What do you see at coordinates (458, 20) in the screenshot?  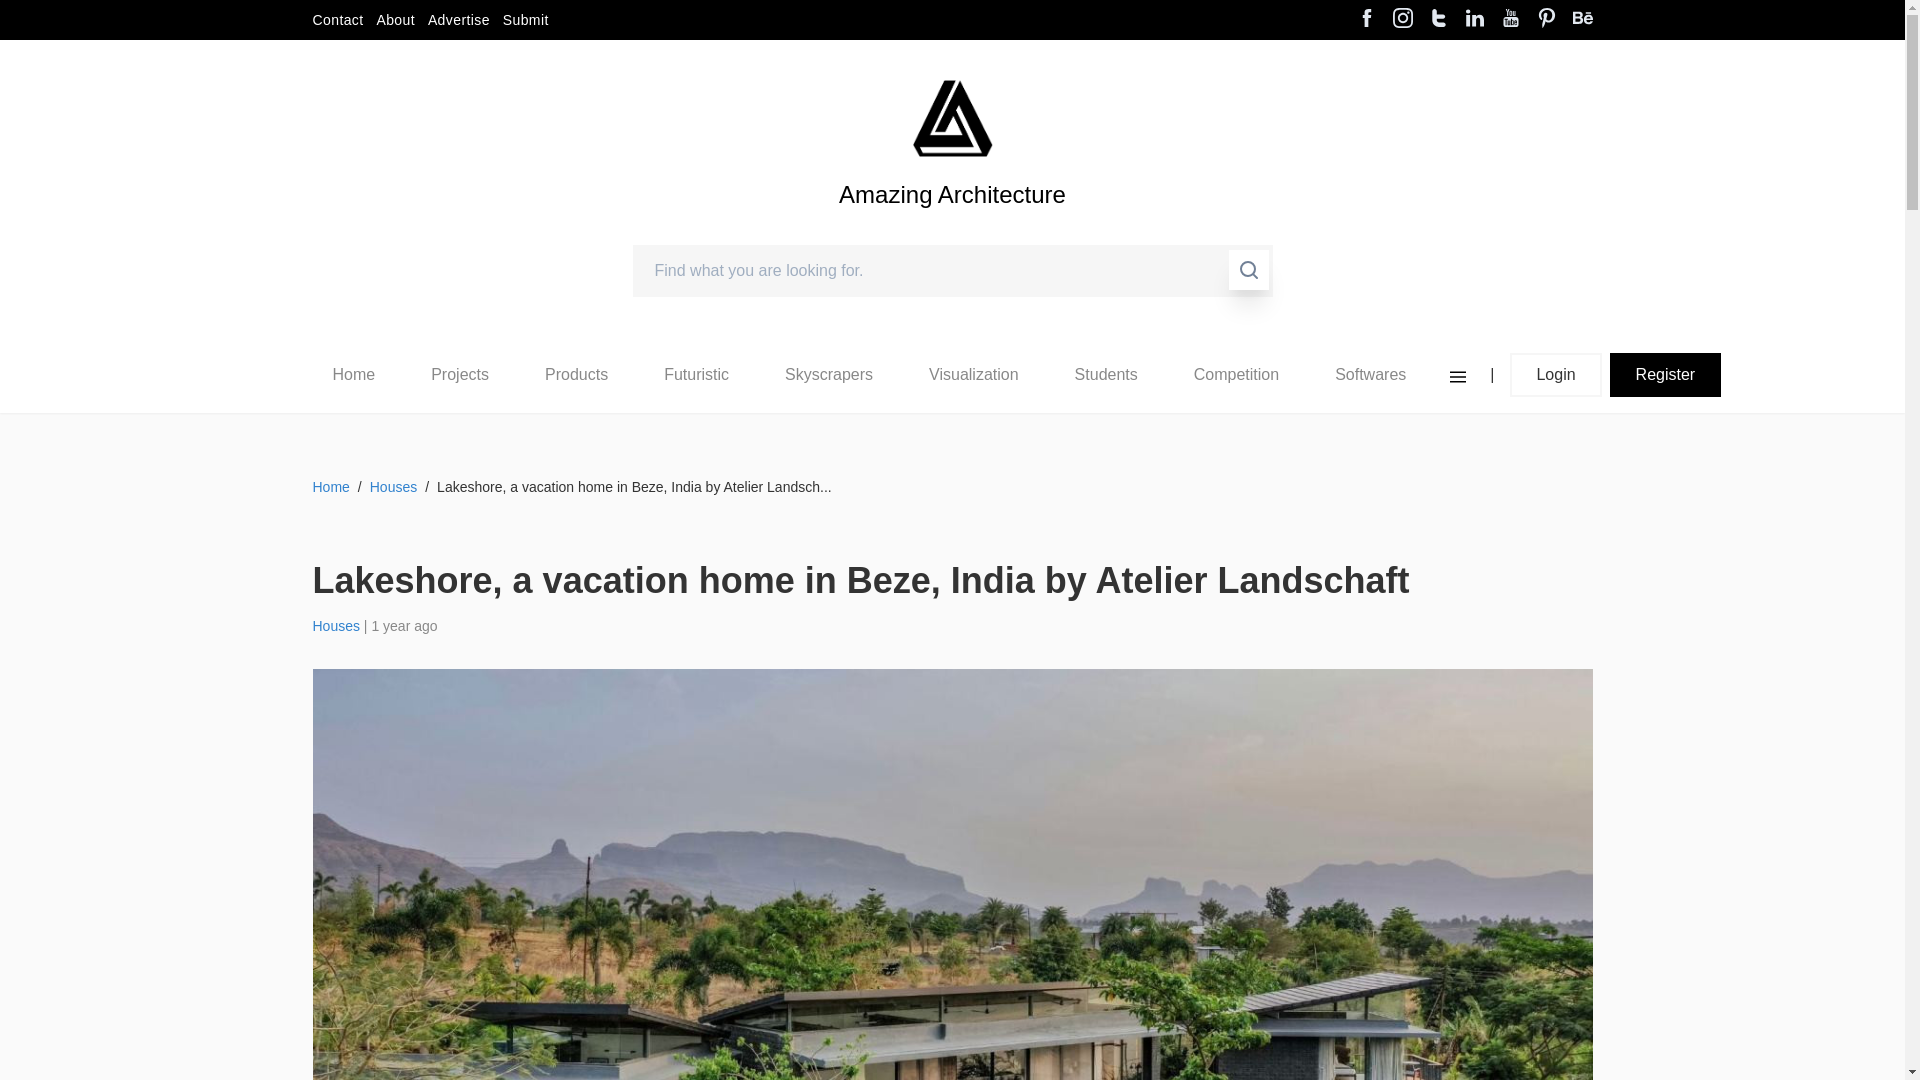 I see `Advertisement page` at bounding box center [458, 20].